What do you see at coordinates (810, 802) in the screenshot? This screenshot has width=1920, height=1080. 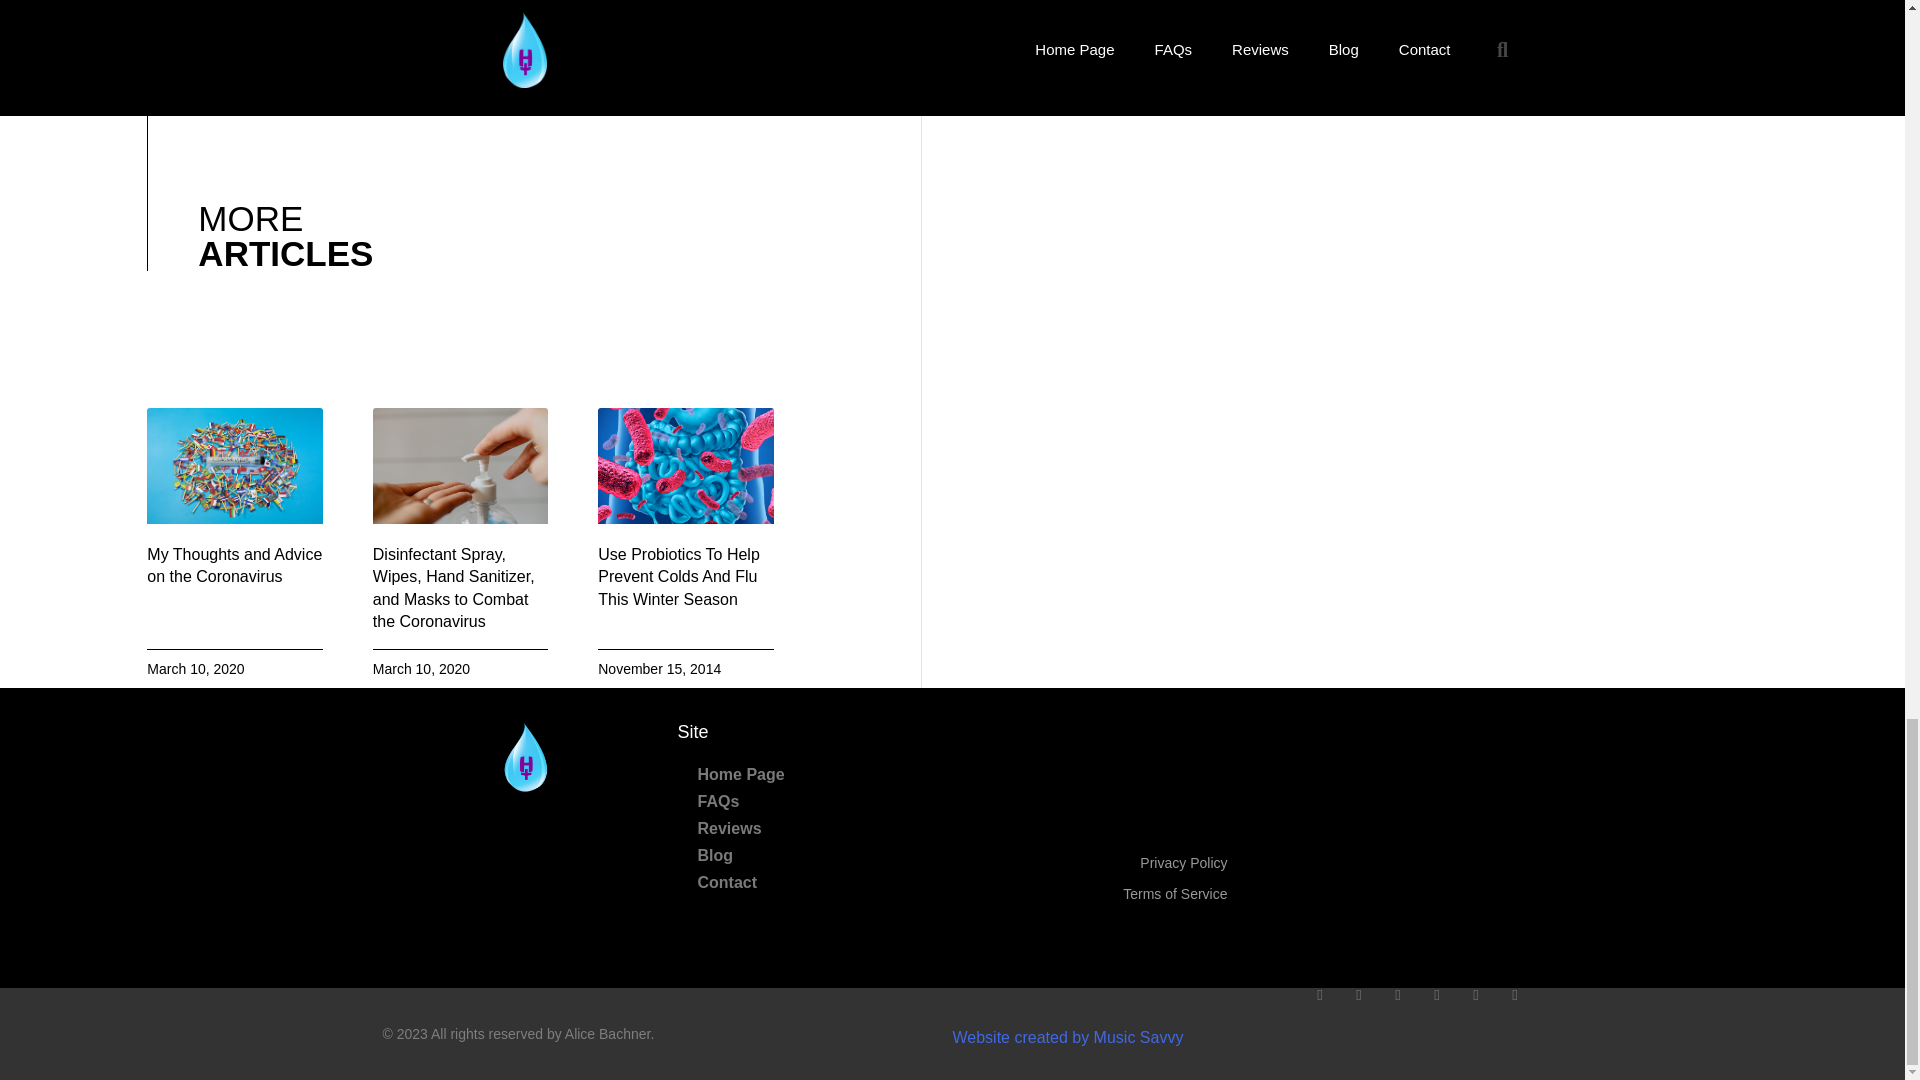 I see `FAQs` at bounding box center [810, 802].